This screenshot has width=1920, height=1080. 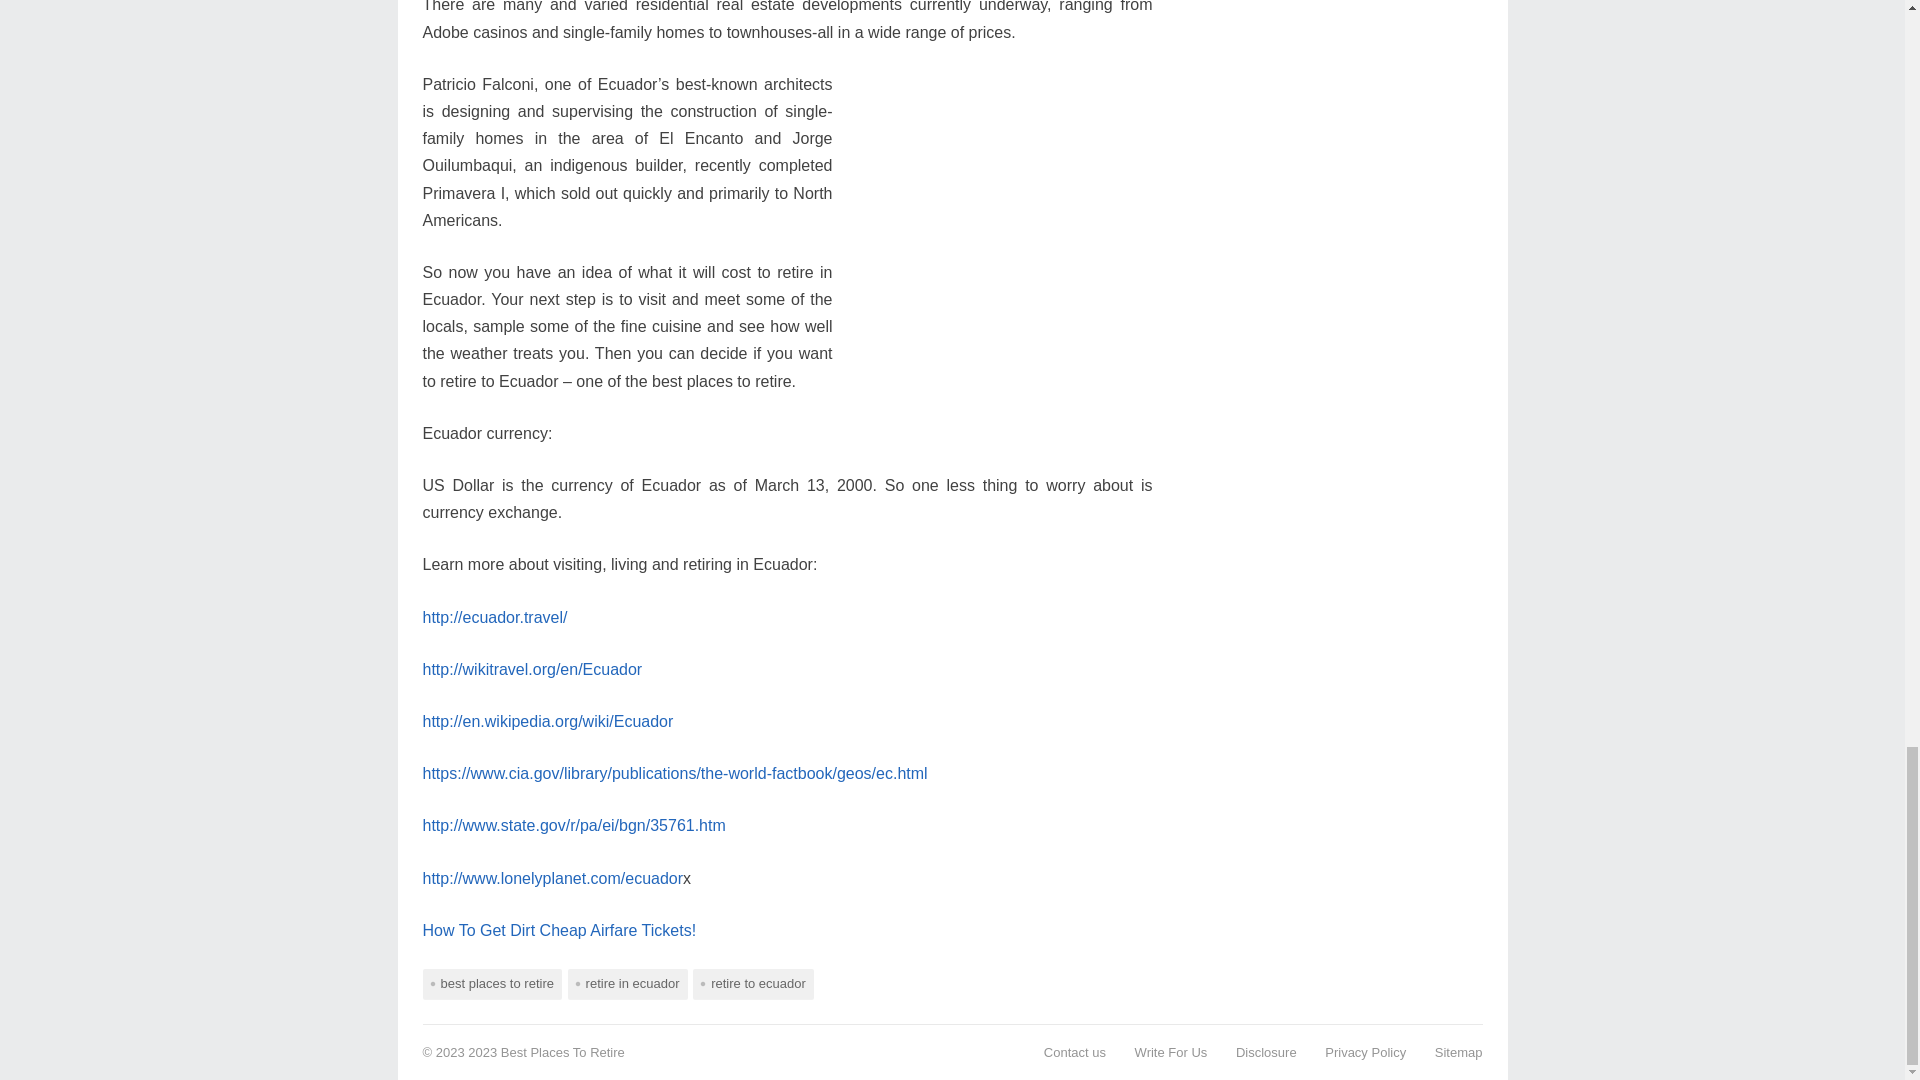 I want to click on retire to ecuador, so click(x=754, y=984).